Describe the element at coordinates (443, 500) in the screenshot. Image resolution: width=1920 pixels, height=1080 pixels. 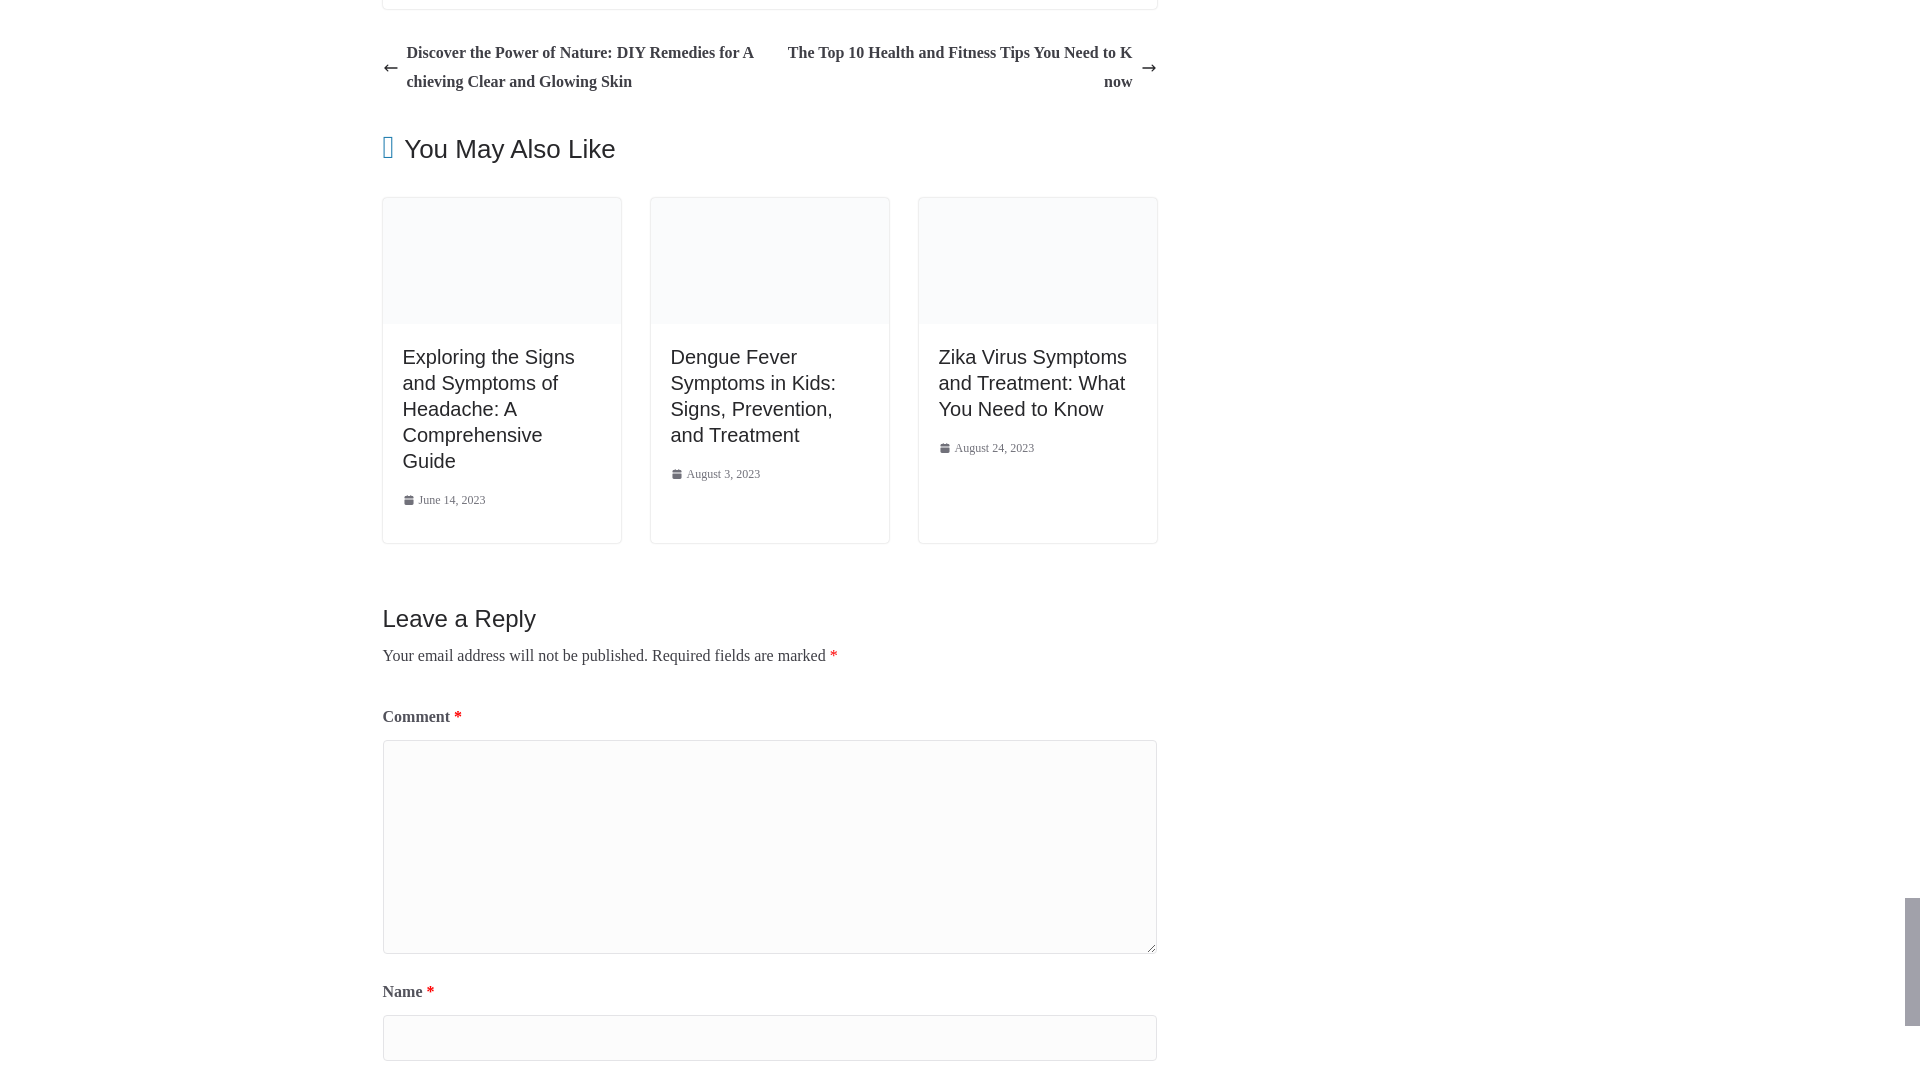
I see `10:38 am` at that location.